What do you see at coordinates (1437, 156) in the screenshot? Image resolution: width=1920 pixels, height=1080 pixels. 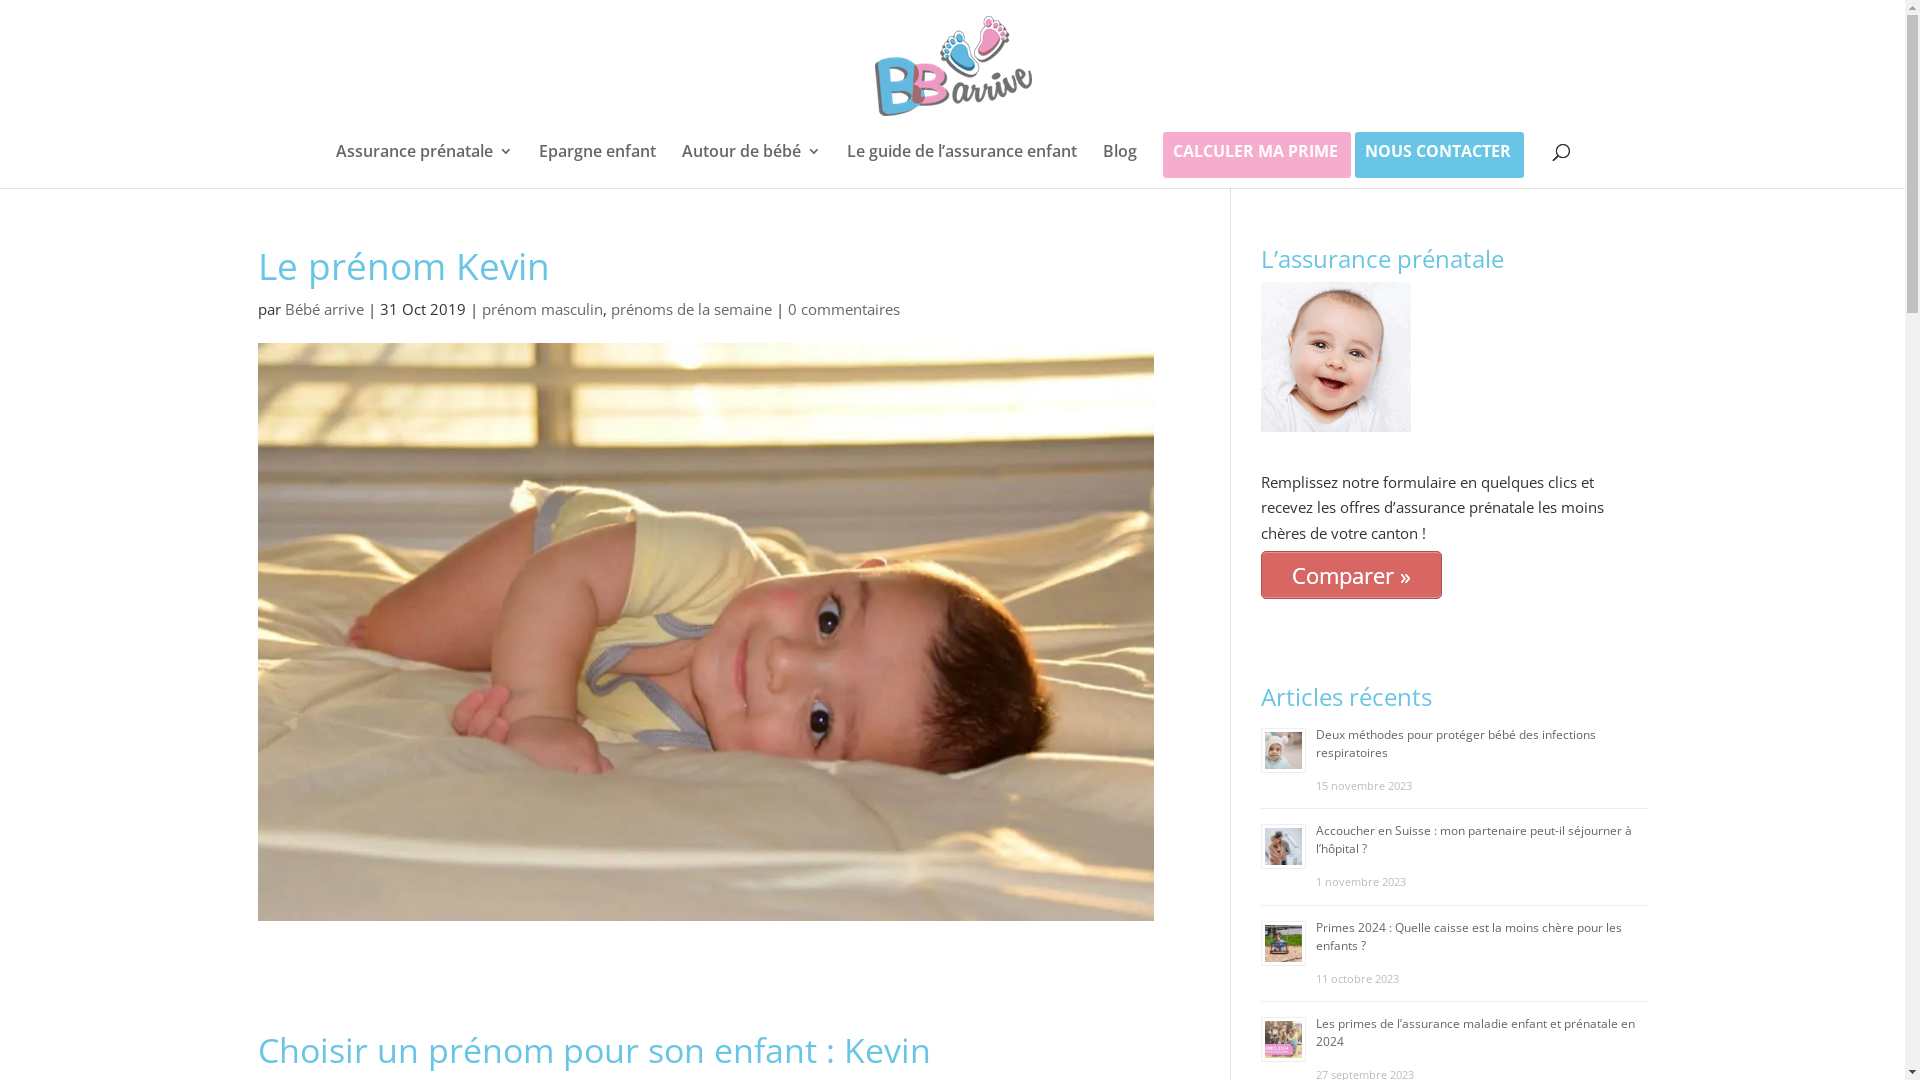 I see `NOUS CONTACTER` at bounding box center [1437, 156].